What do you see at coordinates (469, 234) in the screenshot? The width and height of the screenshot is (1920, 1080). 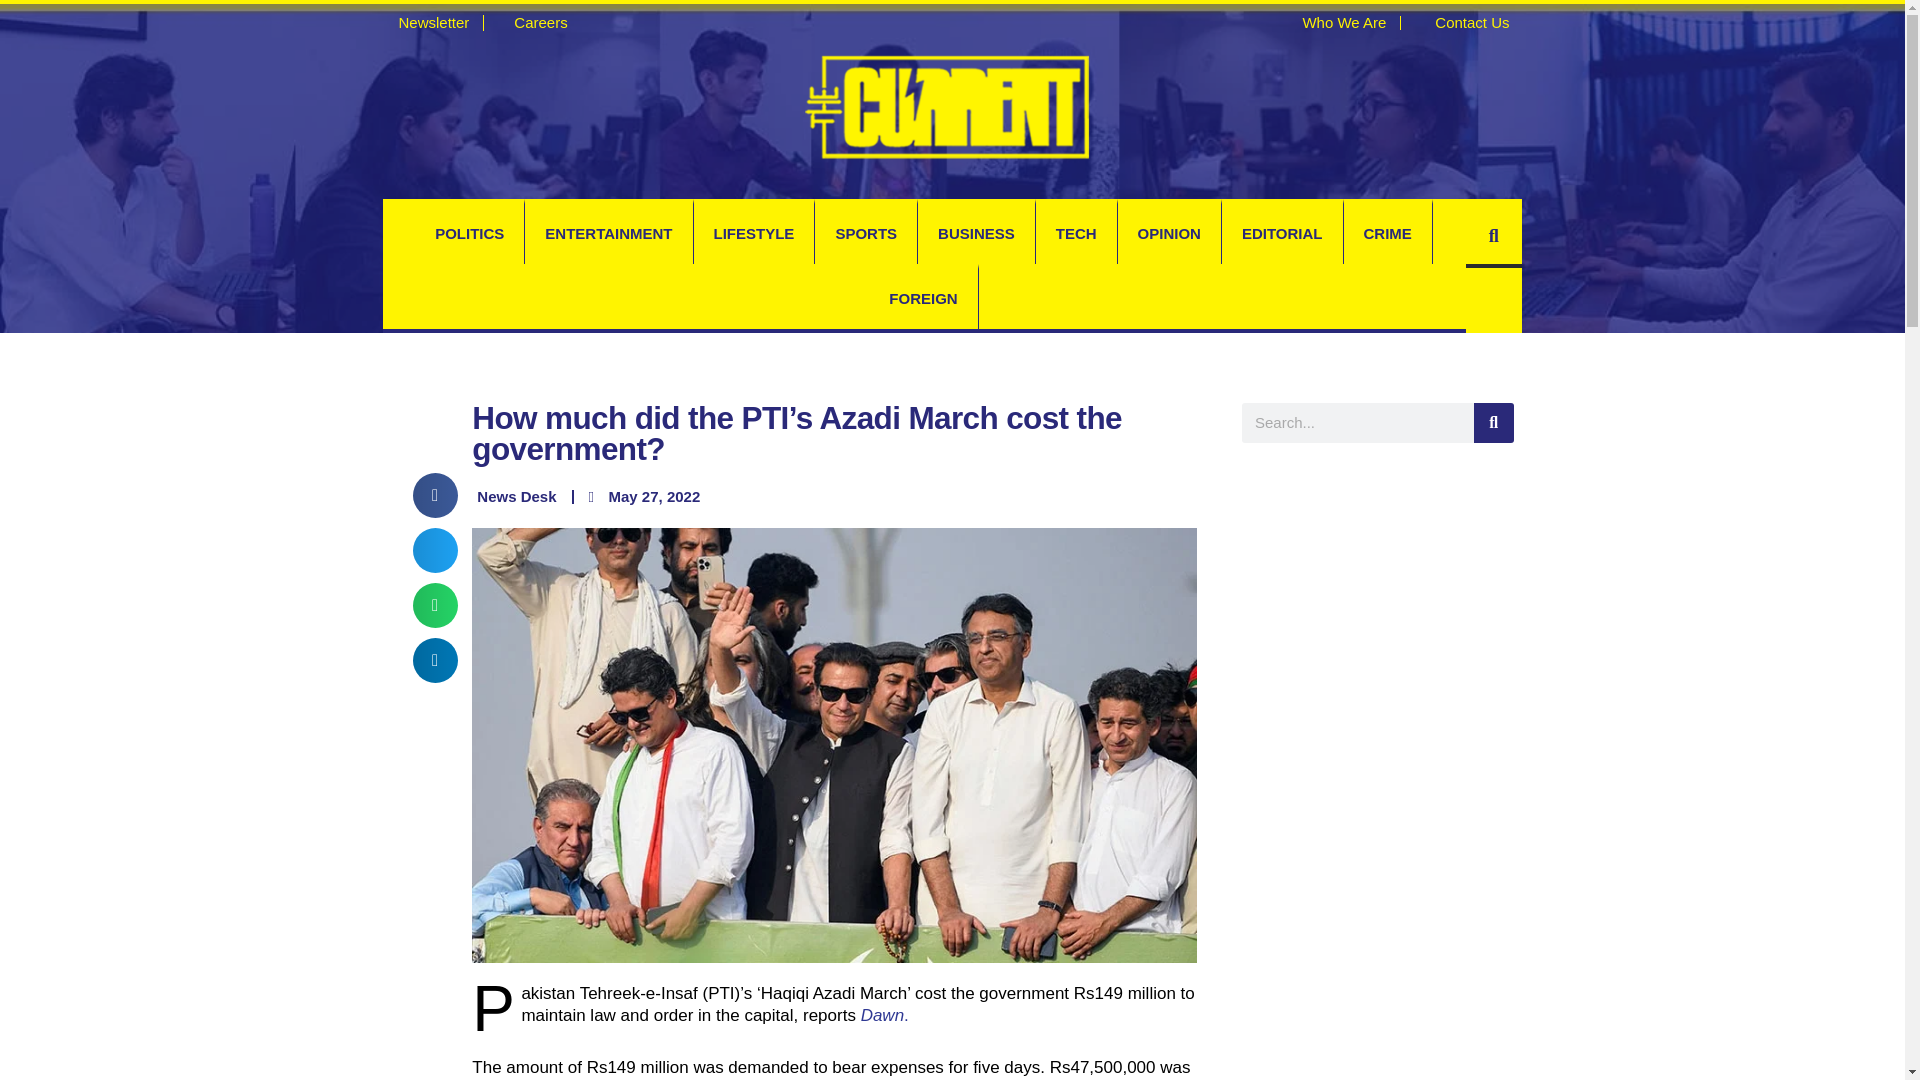 I see `POLITICS` at bounding box center [469, 234].